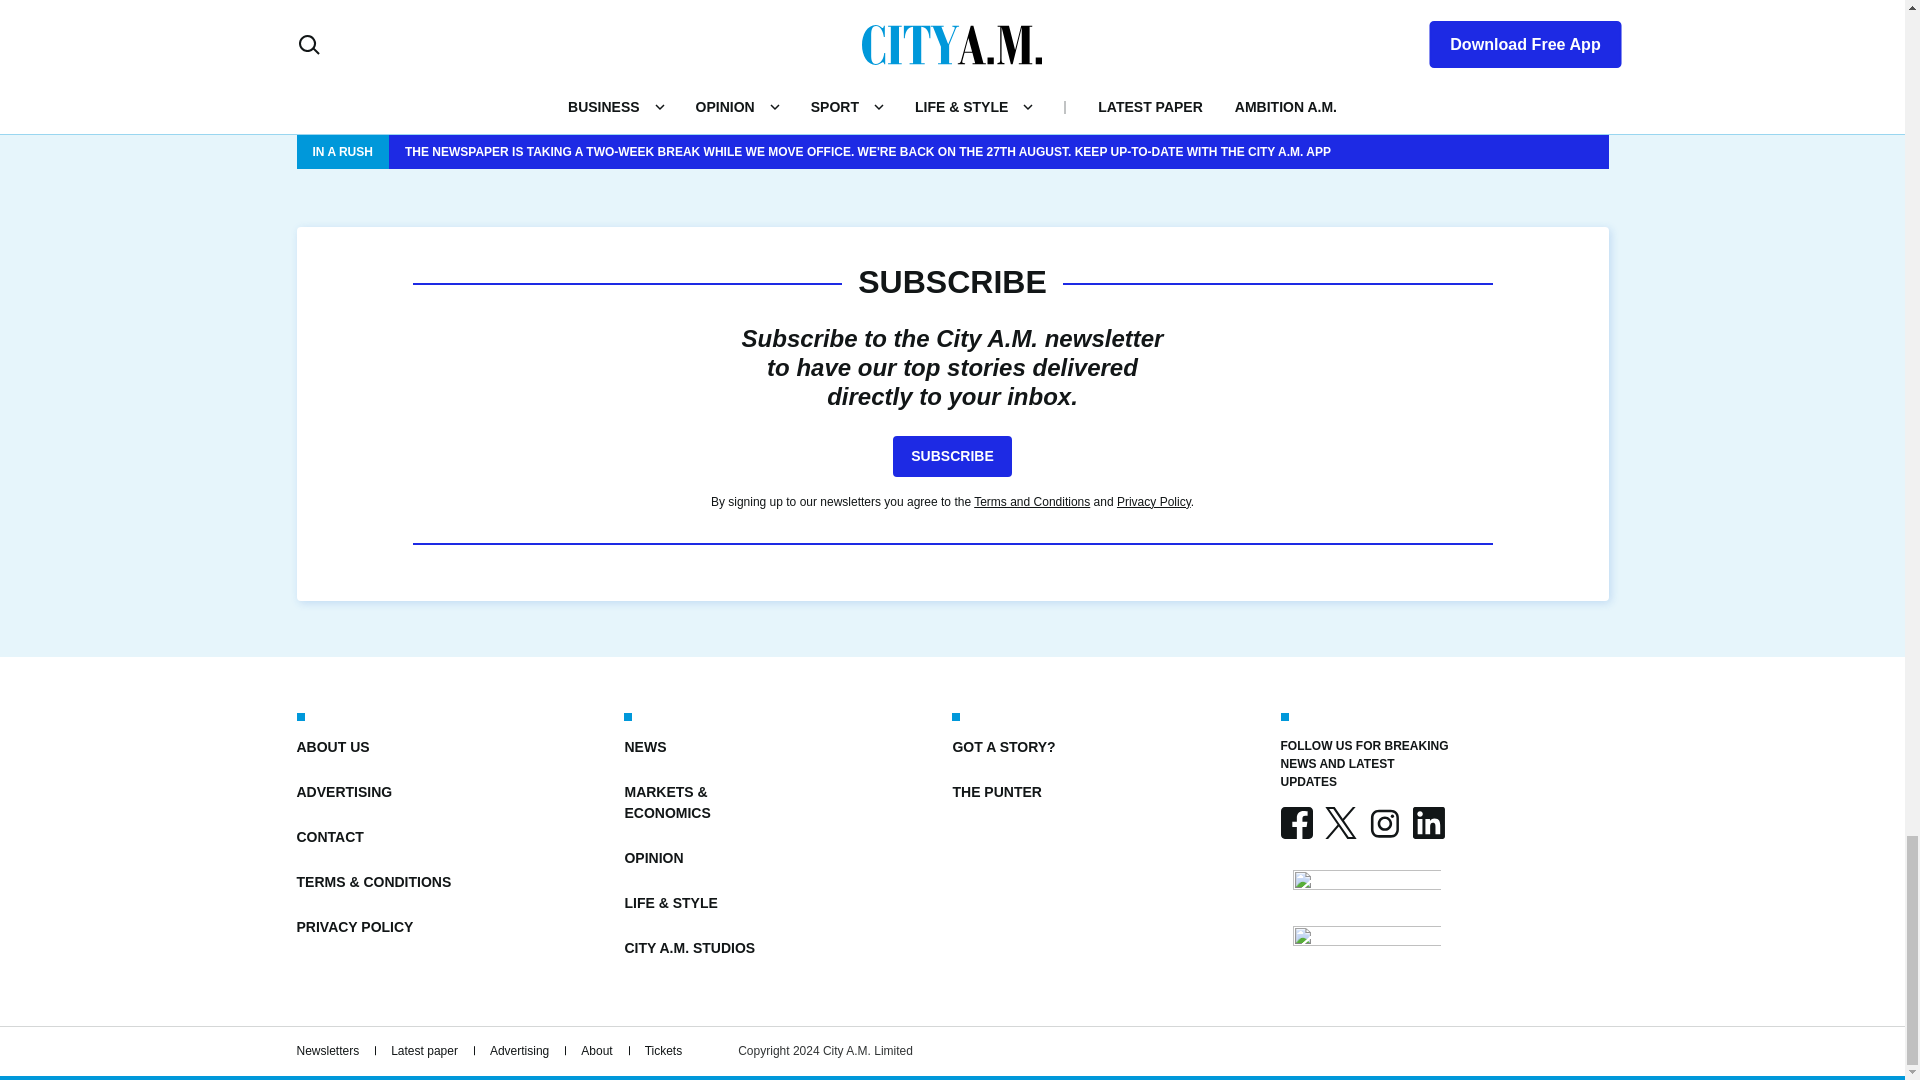 The image size is (1920, 1080). Describe the element at coordinates (1296, 822) in the screenshot. I see `FACEBOOK` at that location.